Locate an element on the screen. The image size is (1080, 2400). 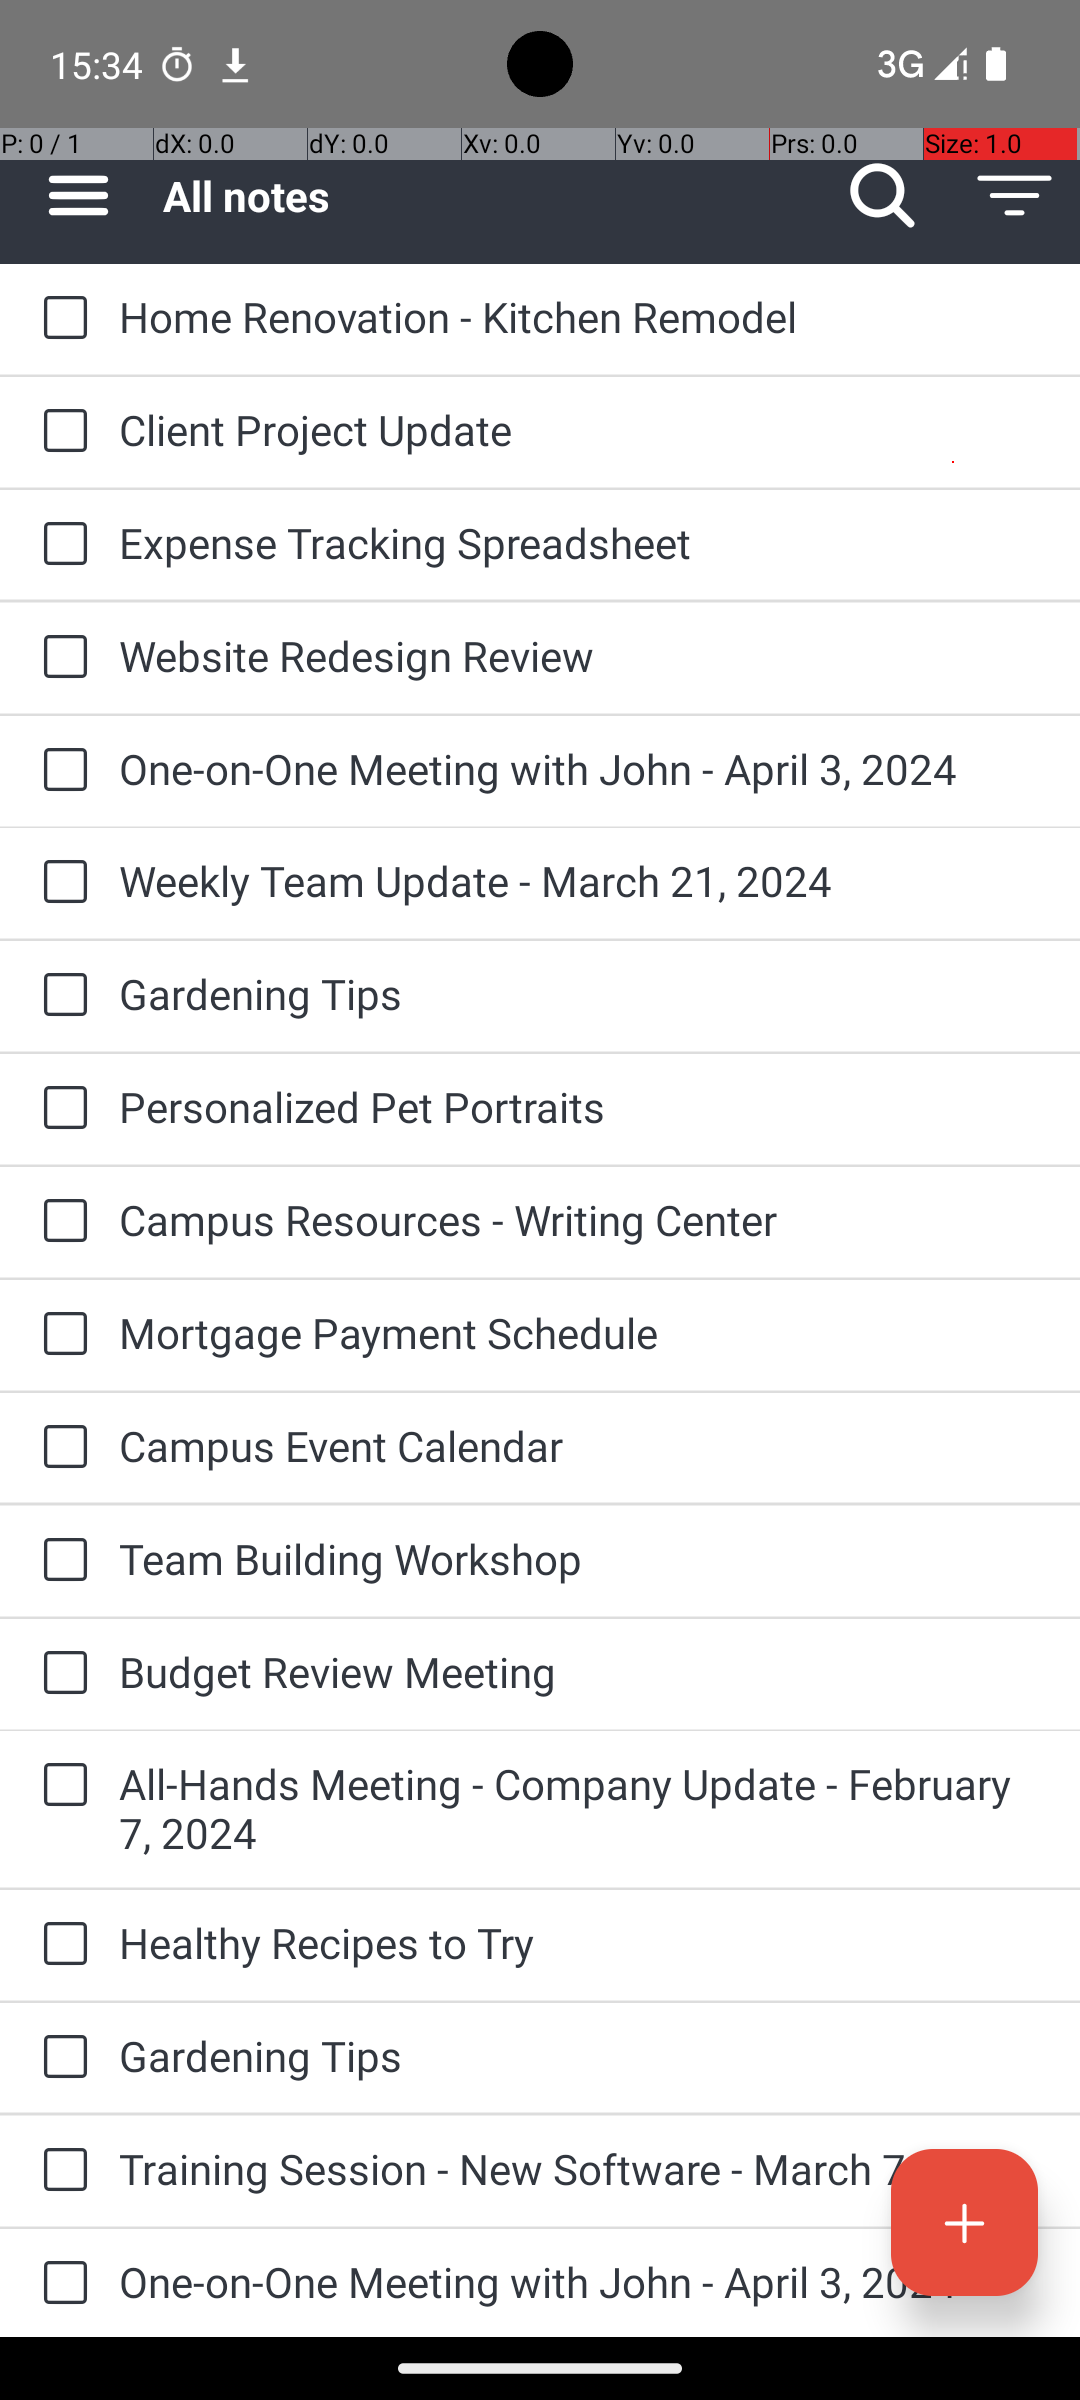
Training Session - New Software - March 7, 2024 is located at coordinates (580, 2168).